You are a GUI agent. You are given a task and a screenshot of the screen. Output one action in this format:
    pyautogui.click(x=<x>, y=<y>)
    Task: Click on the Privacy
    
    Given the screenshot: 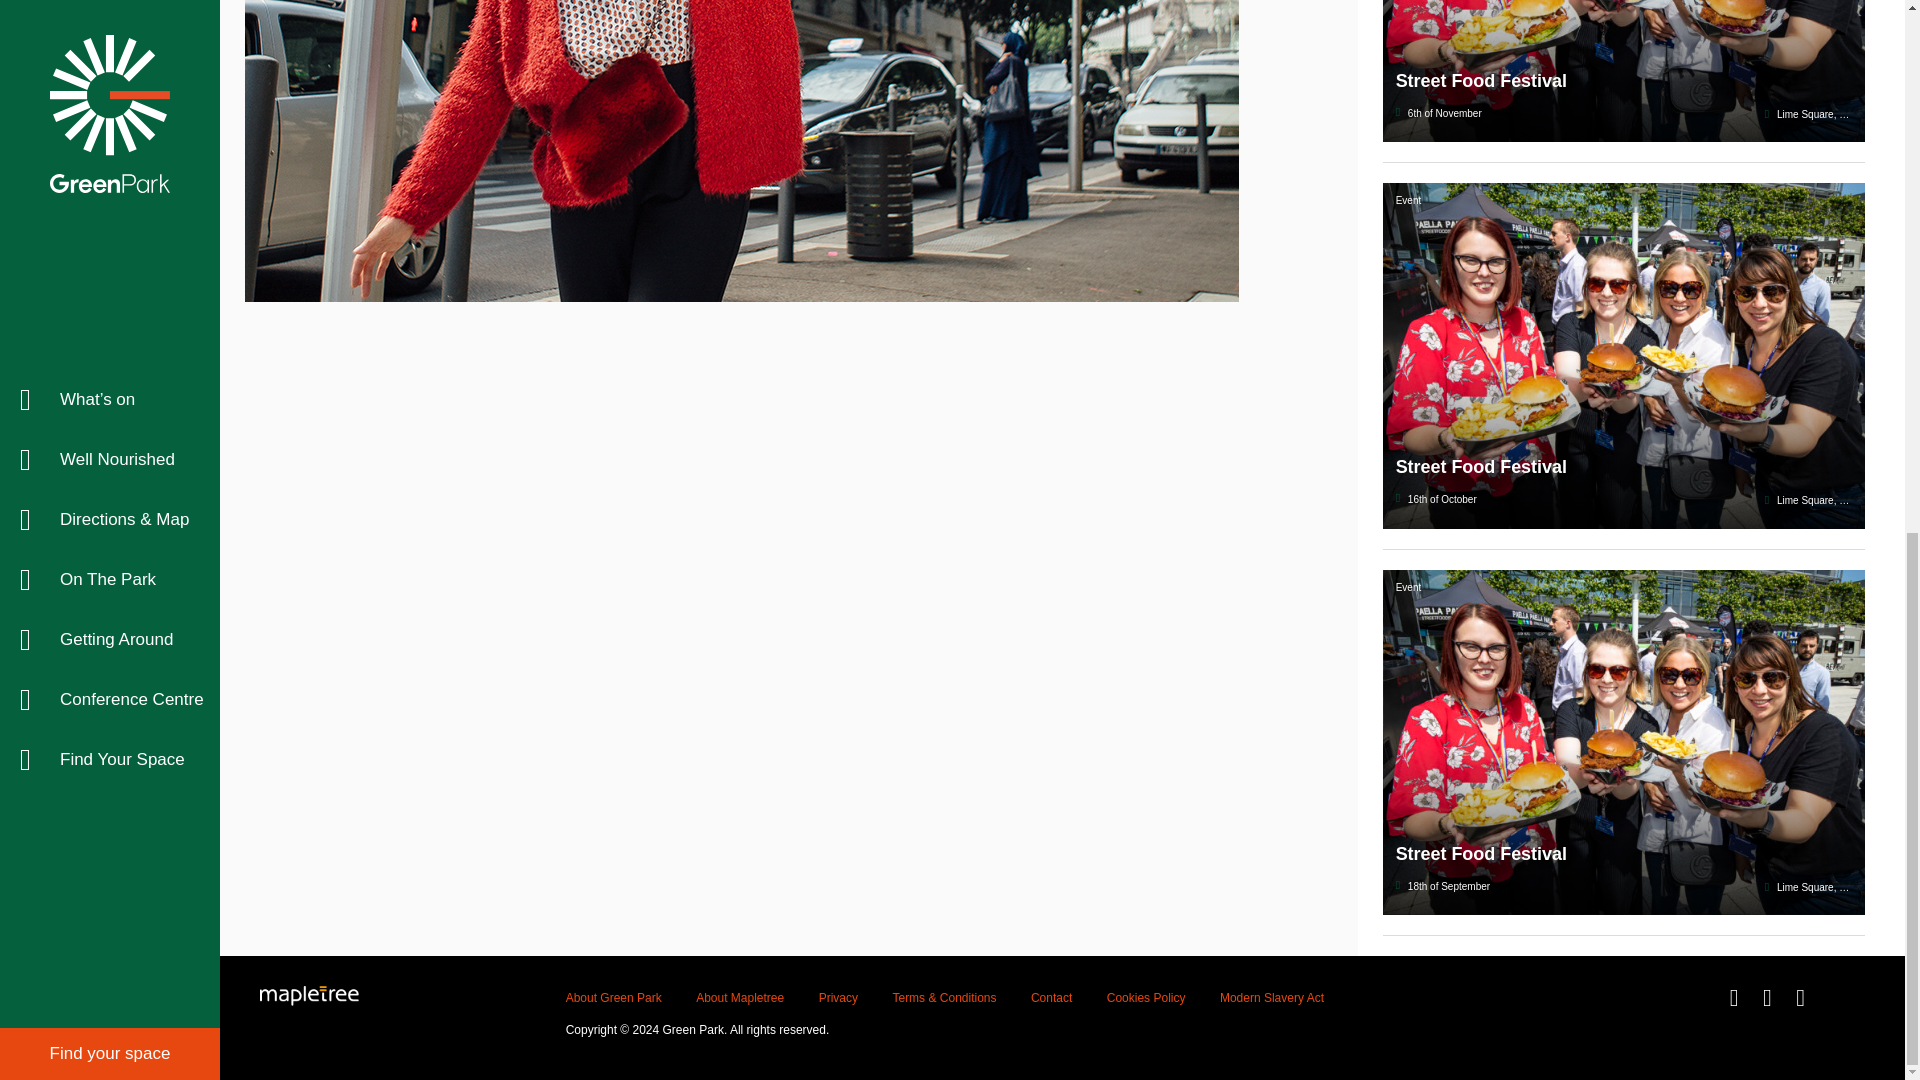 What is the action you would take?
    pyautogui.click(x=838, y=998)
    